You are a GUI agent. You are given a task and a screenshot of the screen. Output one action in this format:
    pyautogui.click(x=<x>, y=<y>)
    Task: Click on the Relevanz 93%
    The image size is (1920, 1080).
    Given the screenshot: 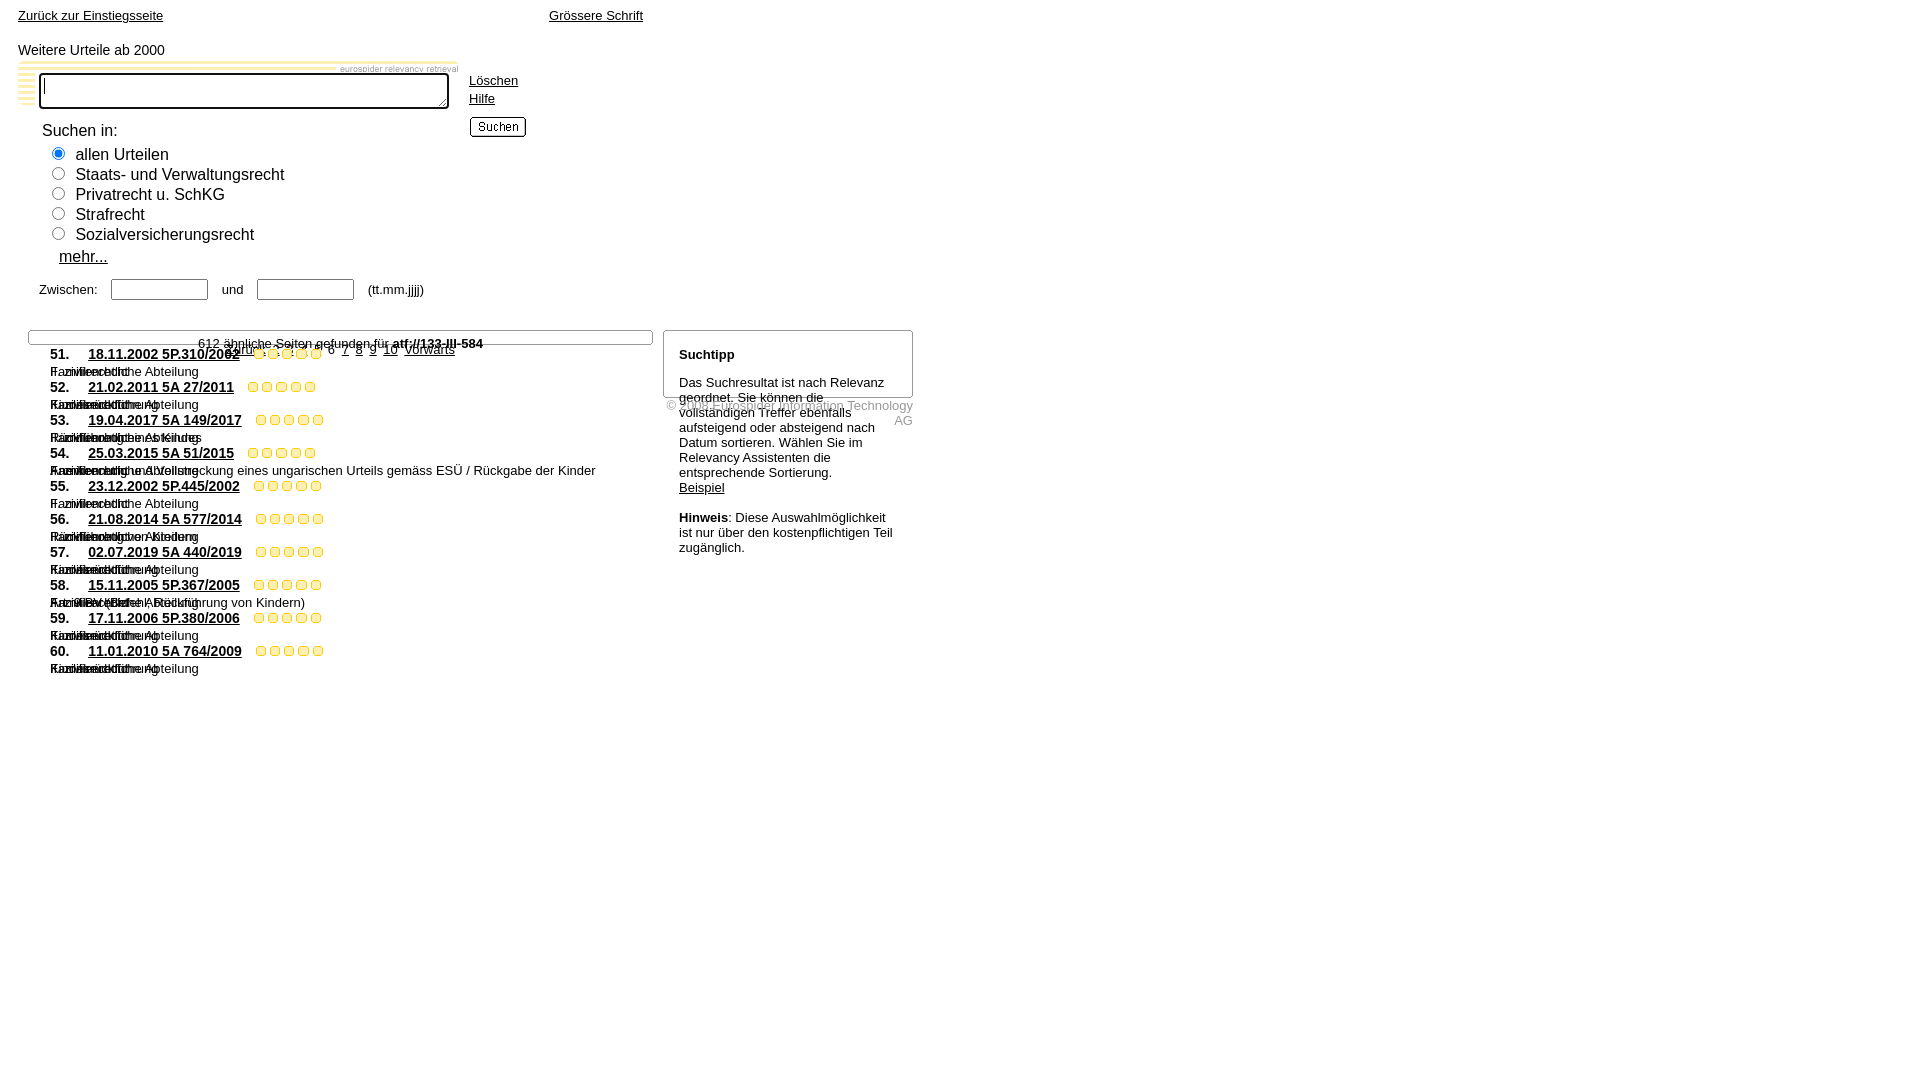 What is the action you would take?
    pyautogui.click(x=310, y=387)
    